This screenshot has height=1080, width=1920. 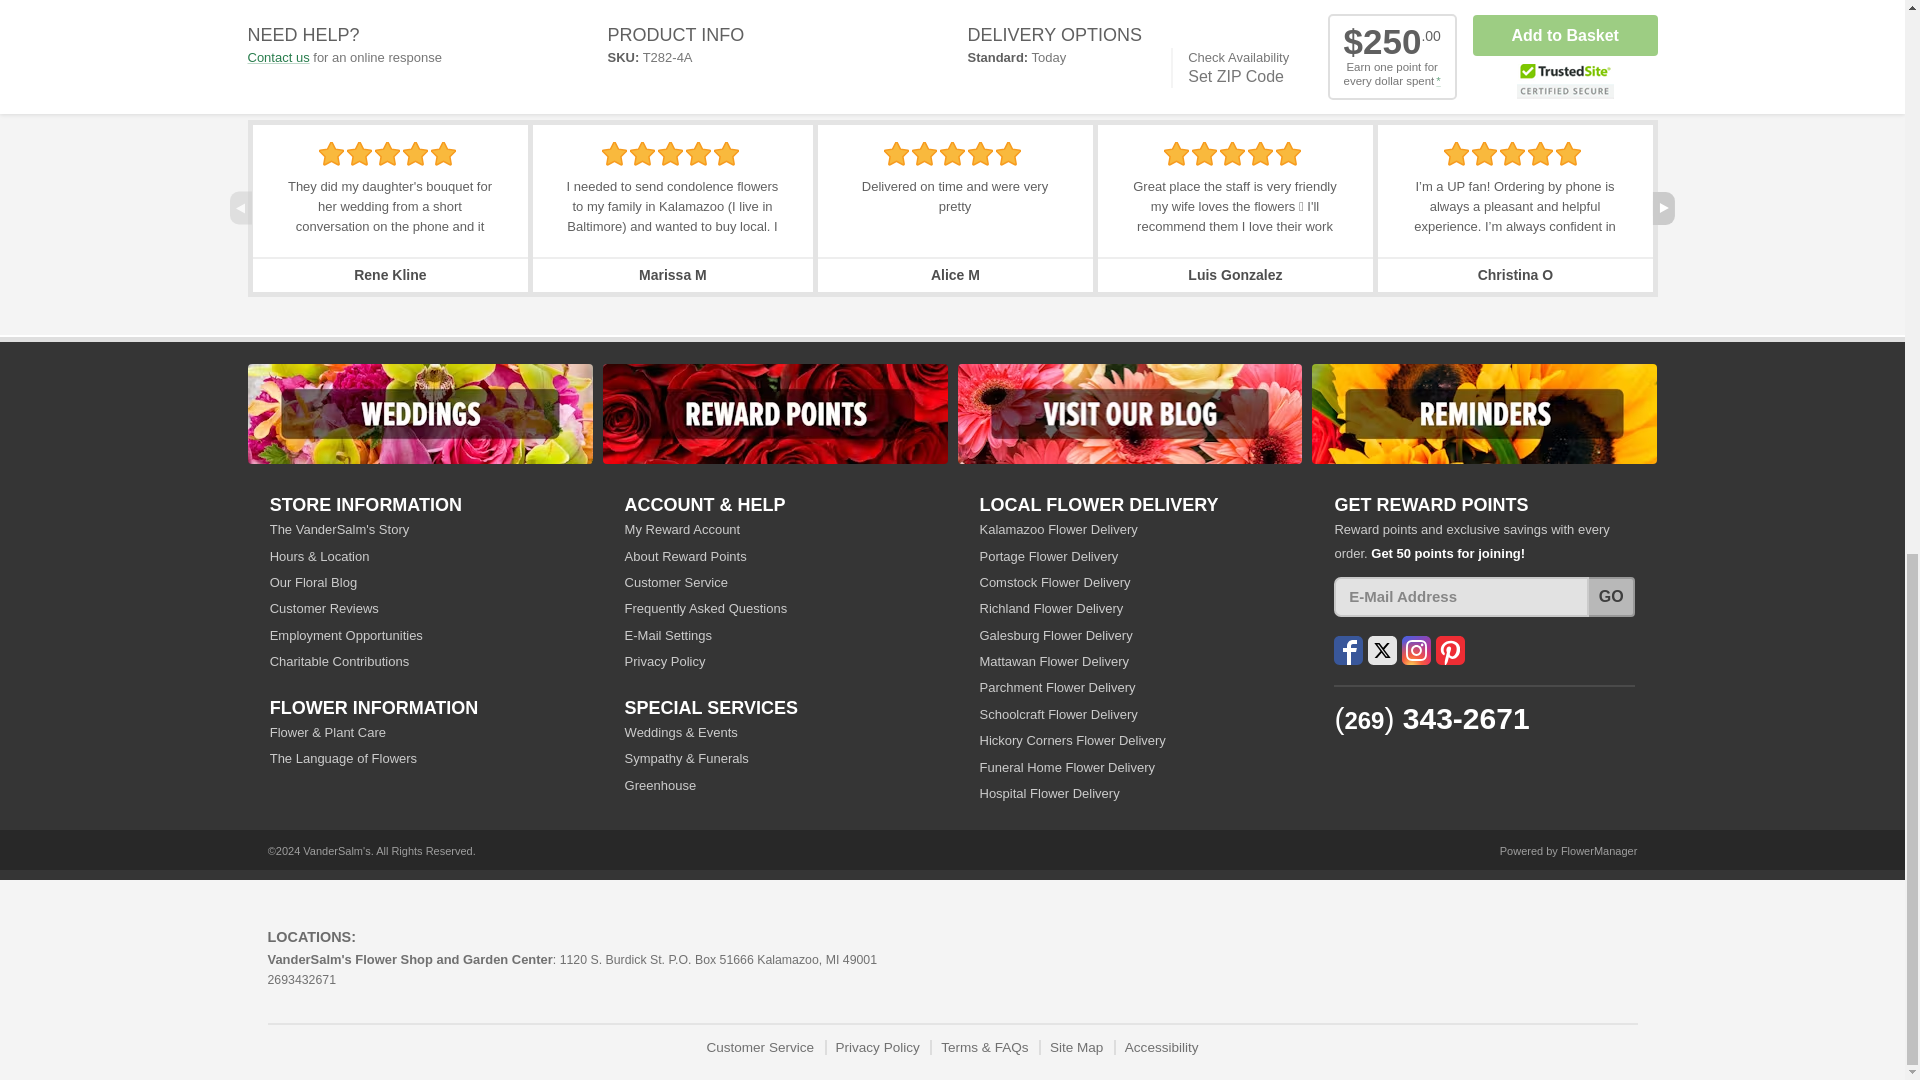 What do you see at coordinates (698, 154) in the screenshot?
I see `Full Star` at bounding box center [698, 154].